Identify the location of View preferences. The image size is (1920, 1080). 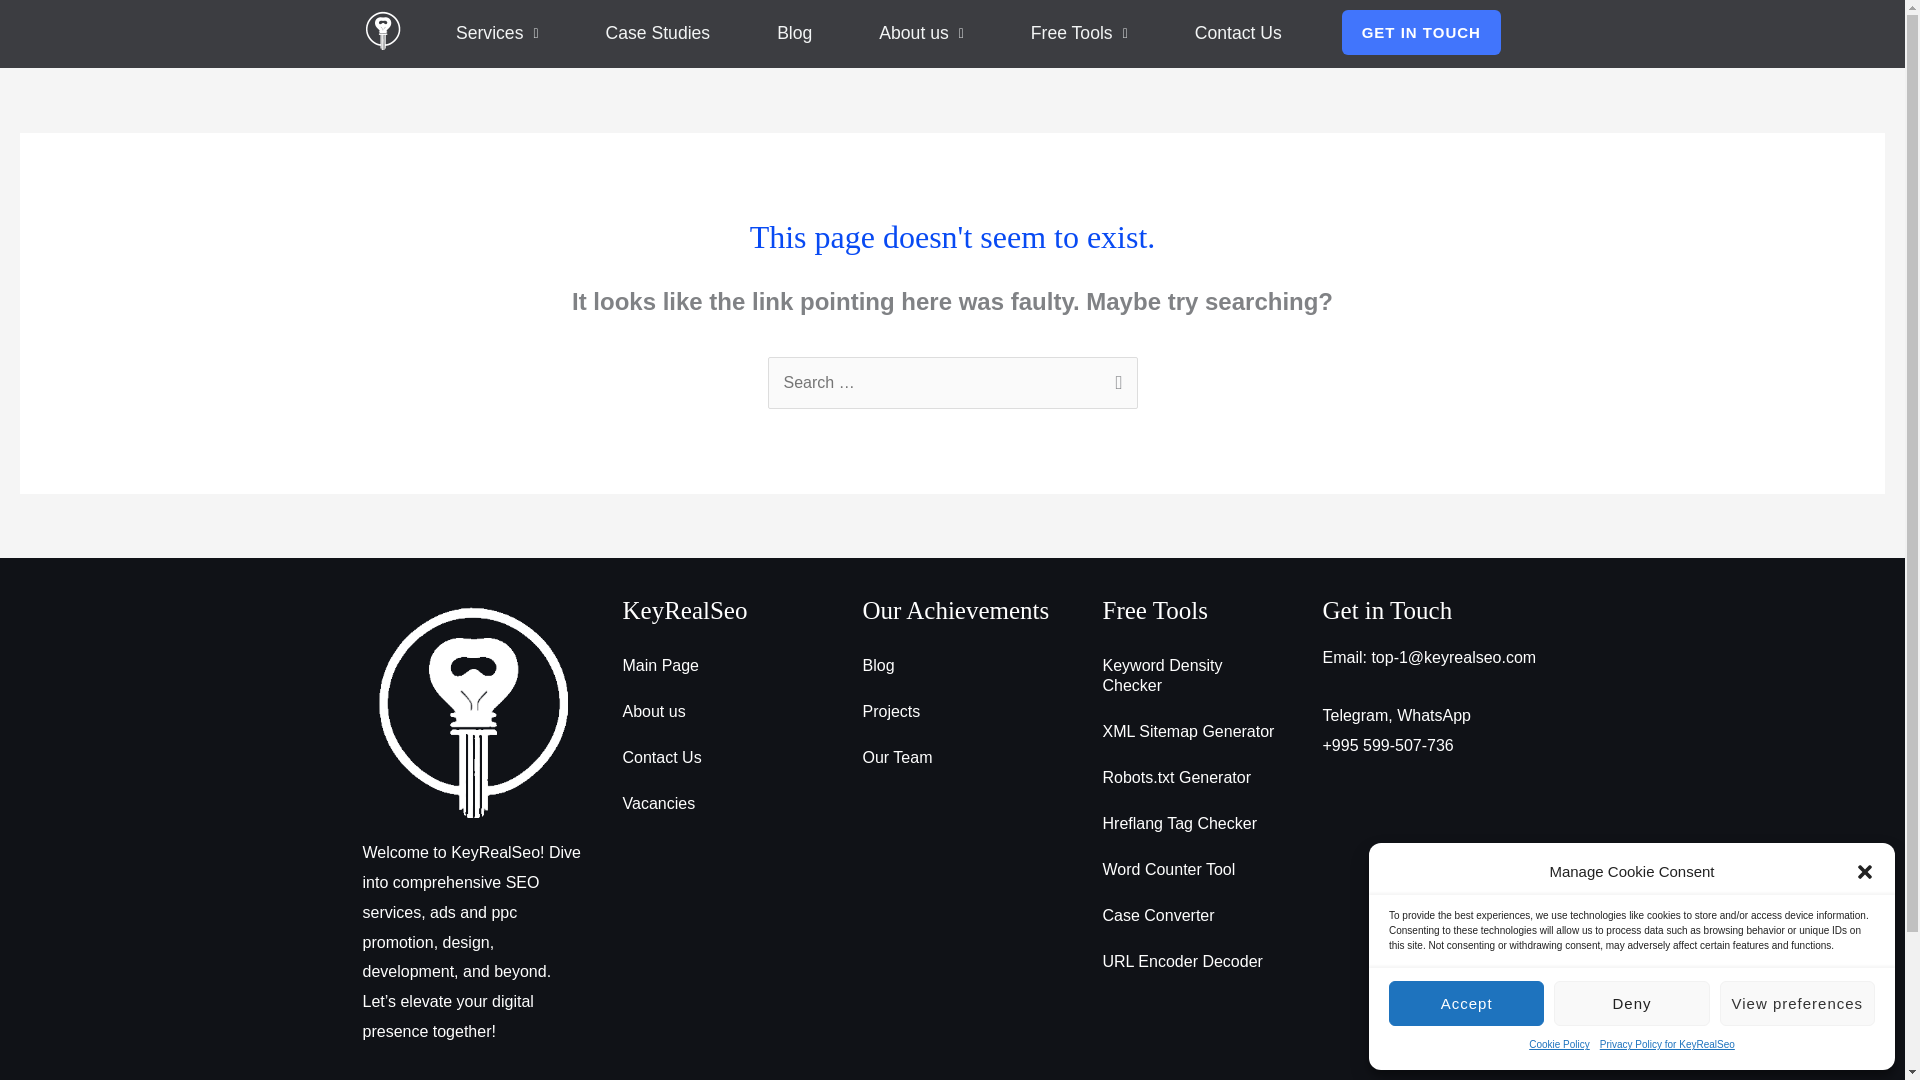
(1798, 1003).